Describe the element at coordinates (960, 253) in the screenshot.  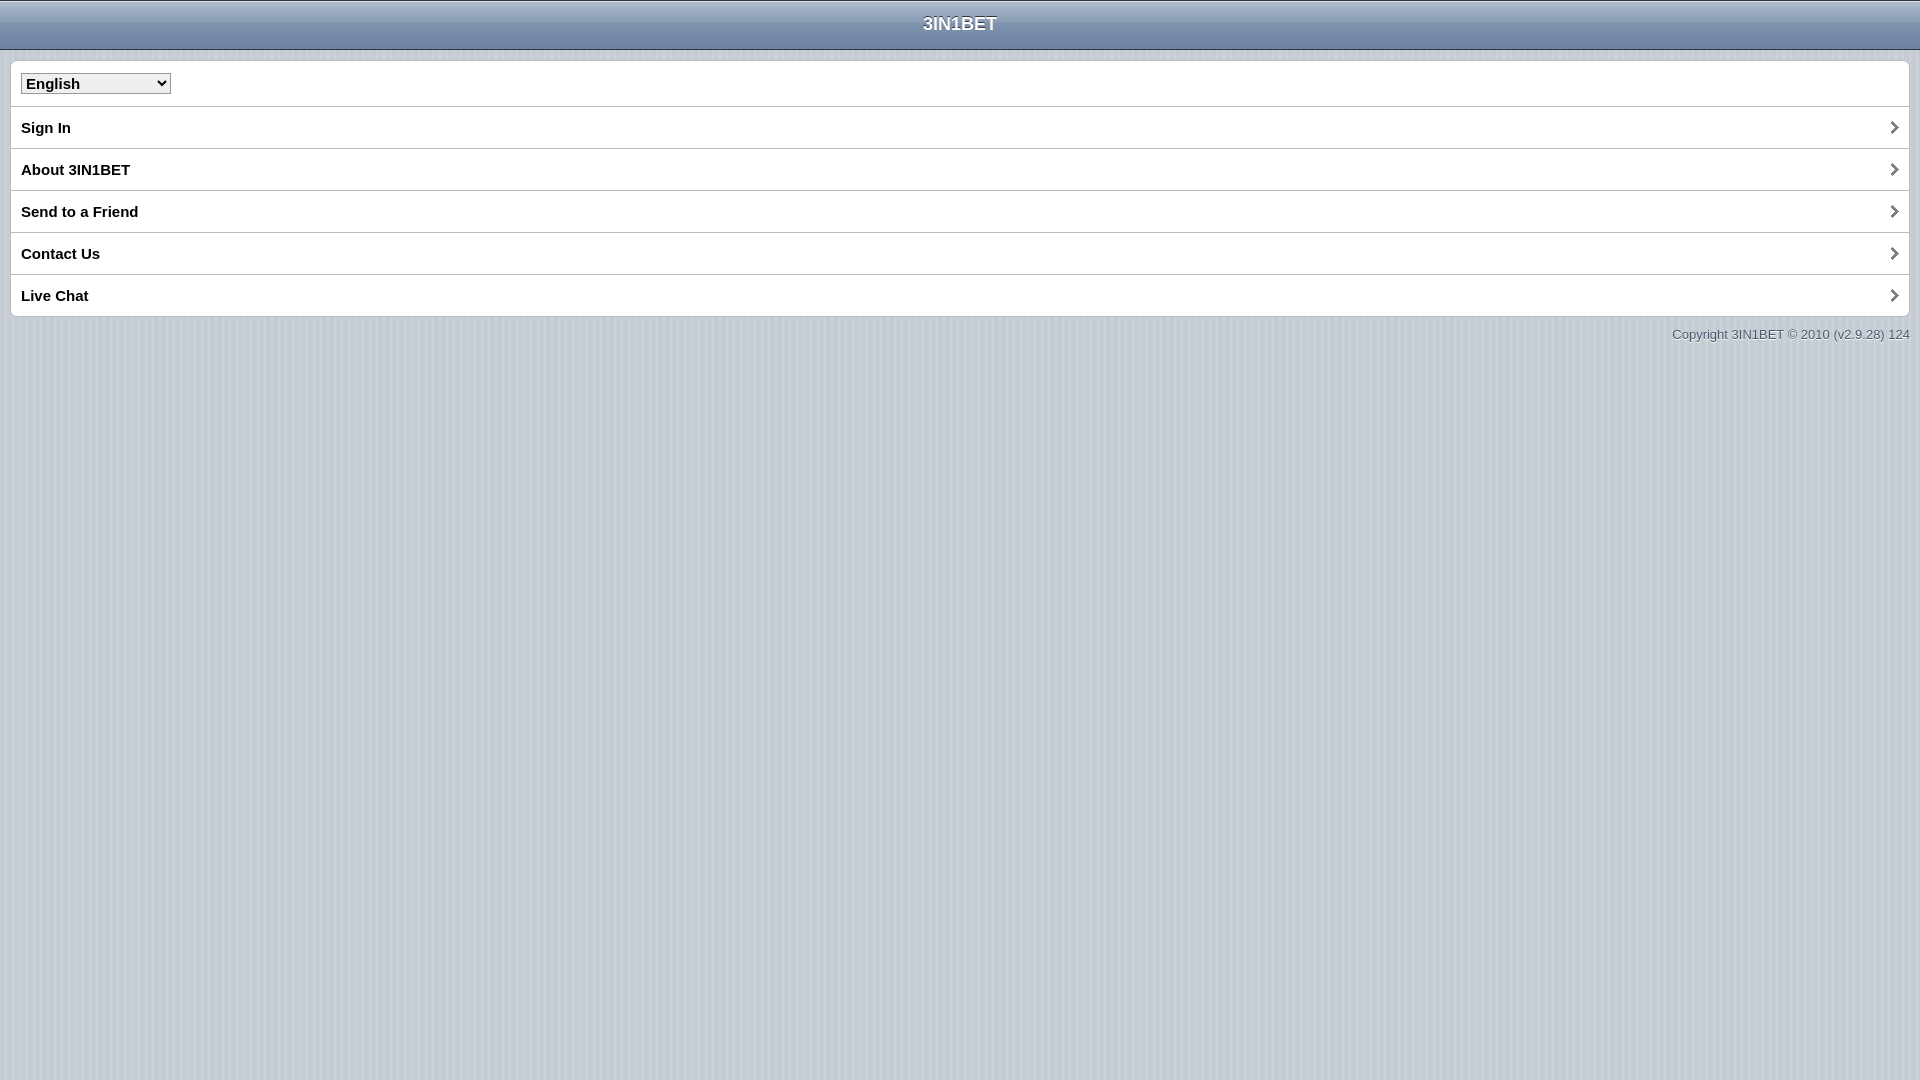
I see `Contact Us` at that location.